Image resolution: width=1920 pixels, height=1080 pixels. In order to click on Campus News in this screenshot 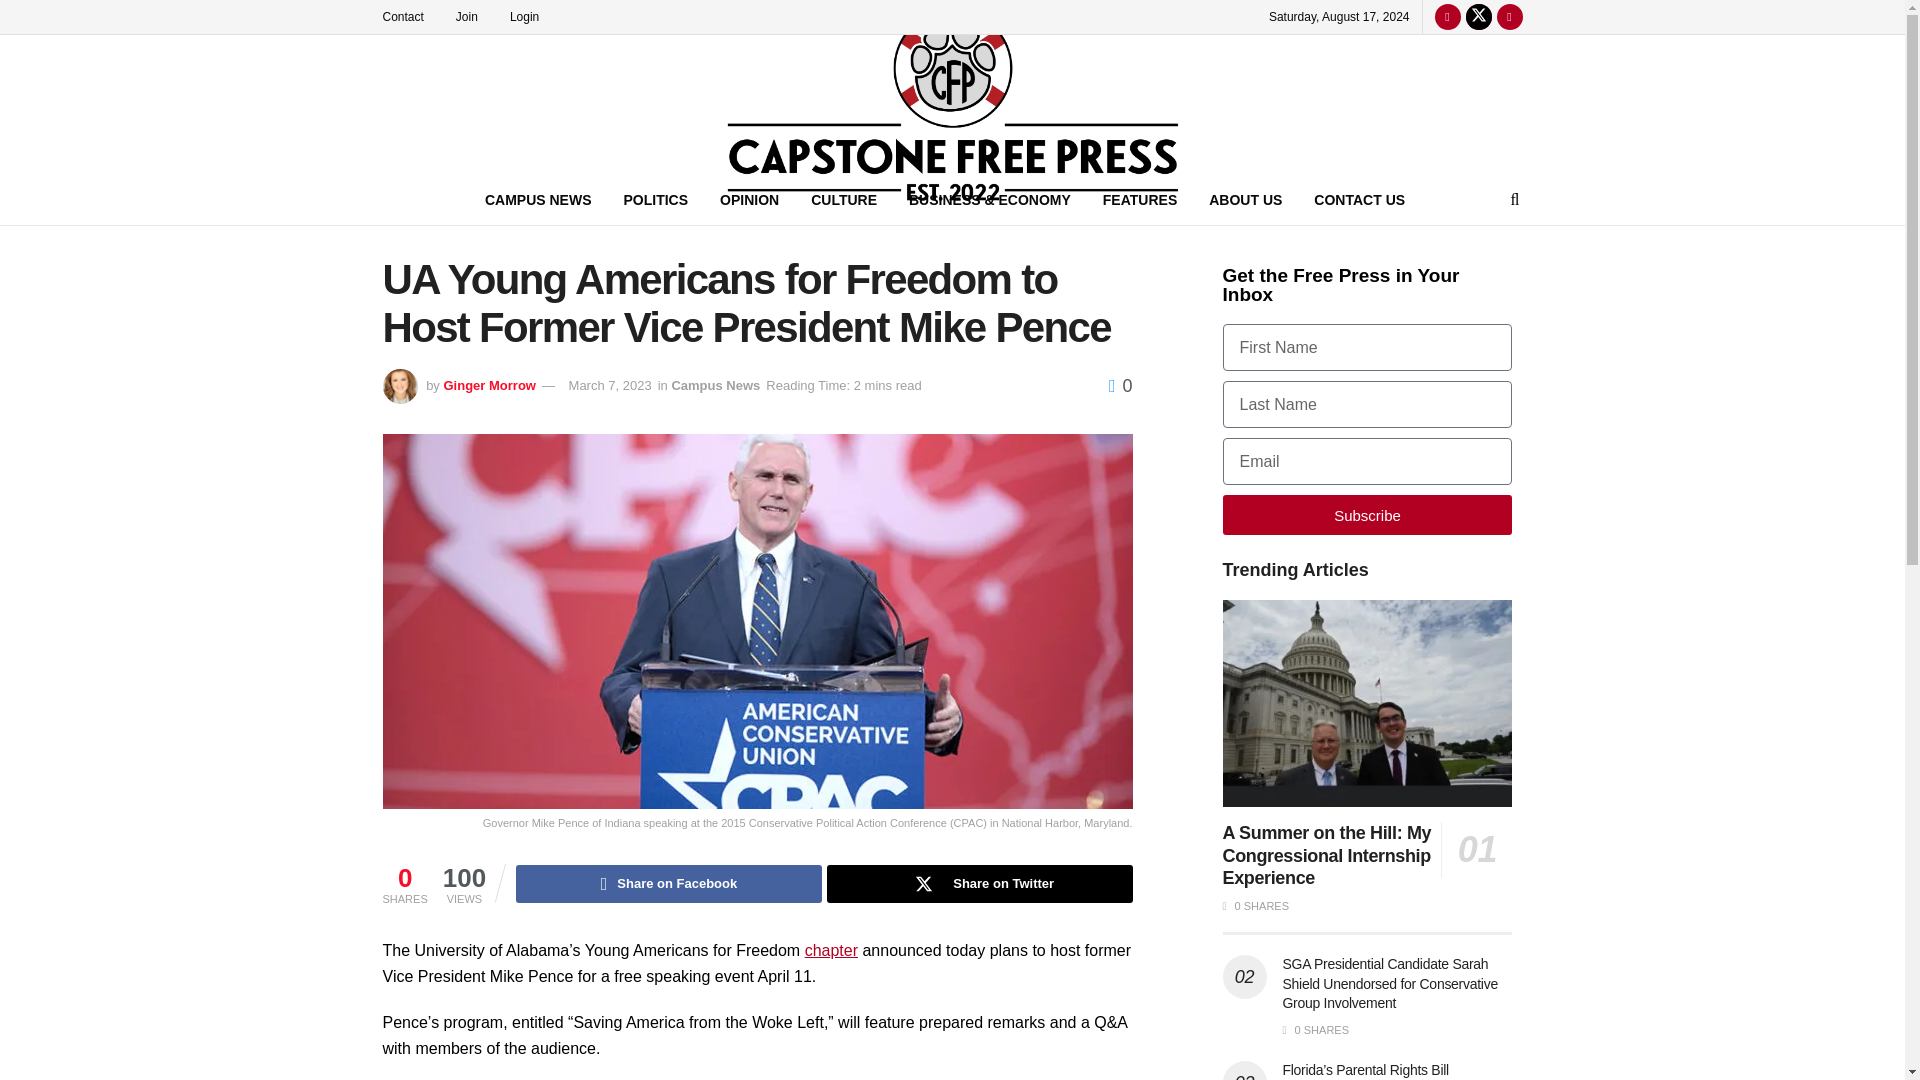, I will do `click(715, 386)`.